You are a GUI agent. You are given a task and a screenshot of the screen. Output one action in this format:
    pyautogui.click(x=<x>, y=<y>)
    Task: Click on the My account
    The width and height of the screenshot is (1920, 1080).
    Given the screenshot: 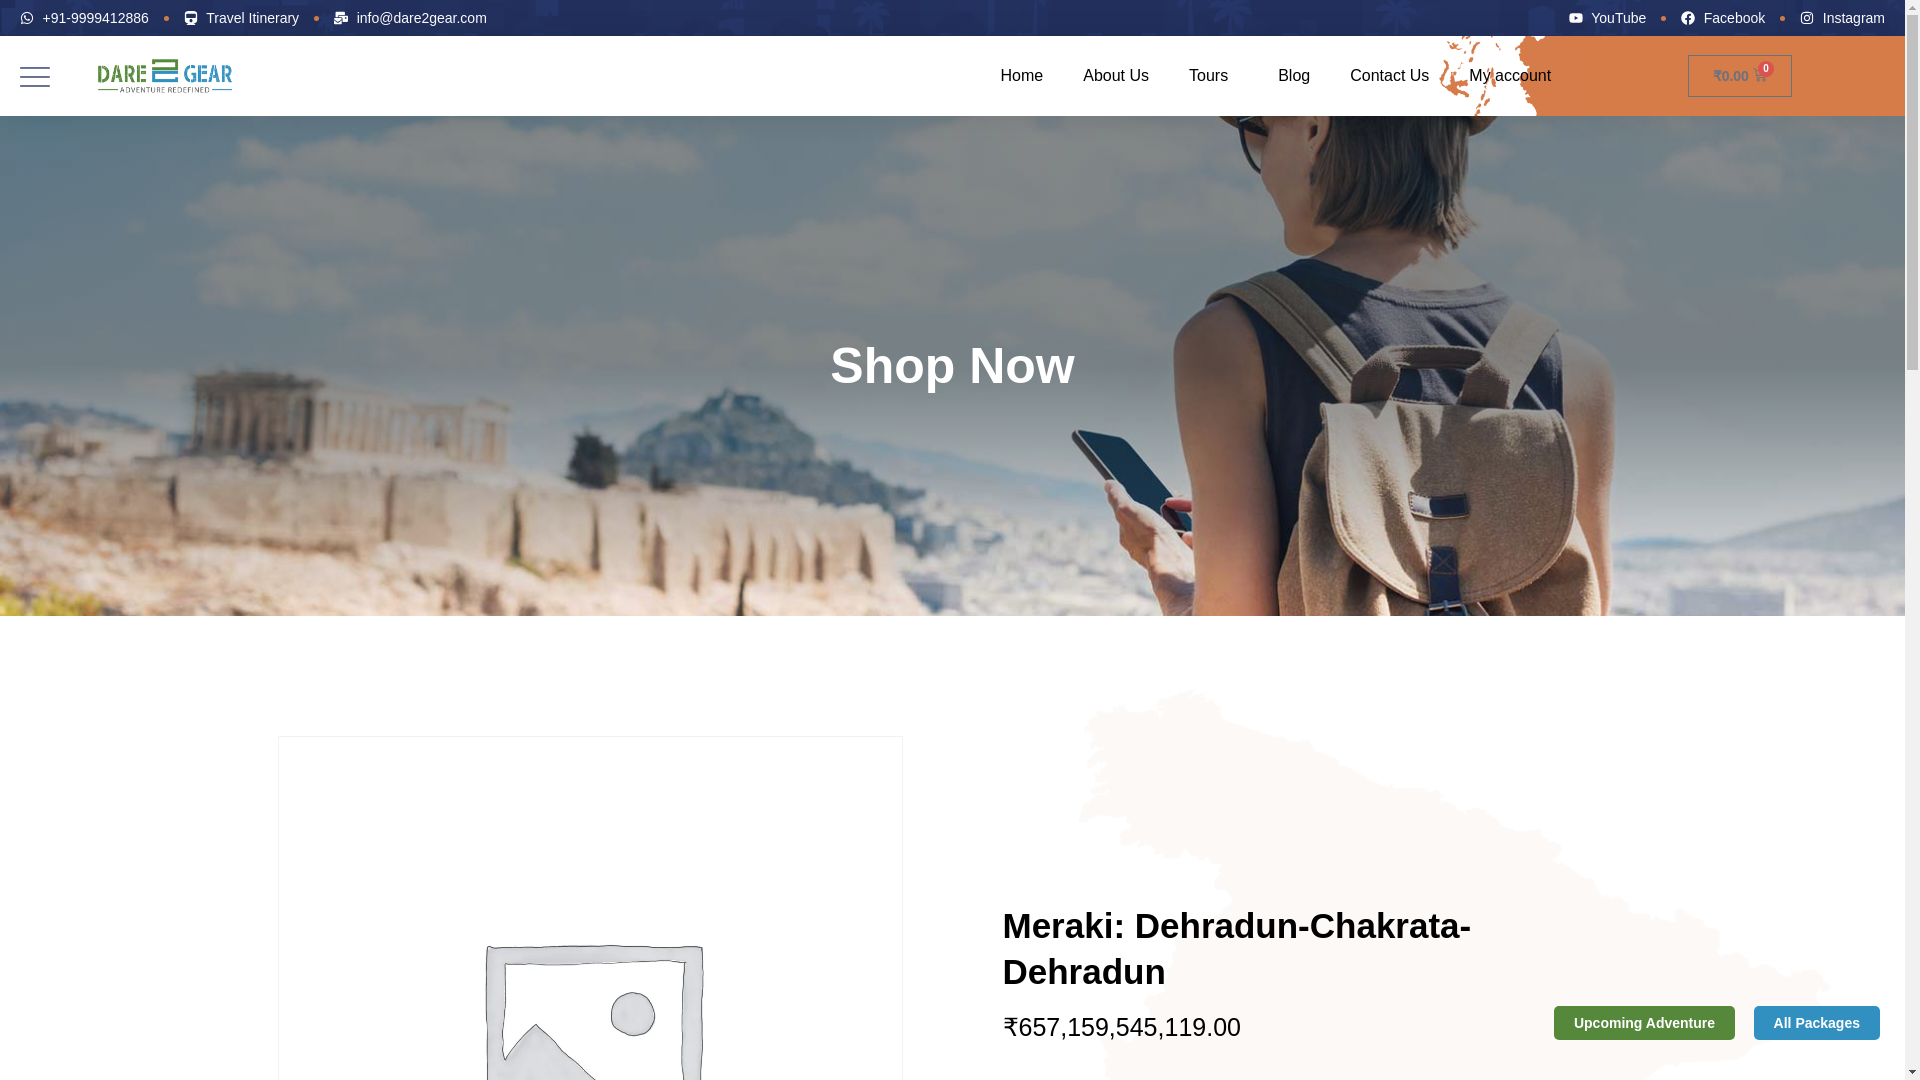 What is the action you would take?
    pyautogui.click(x=1514, y=76)
    